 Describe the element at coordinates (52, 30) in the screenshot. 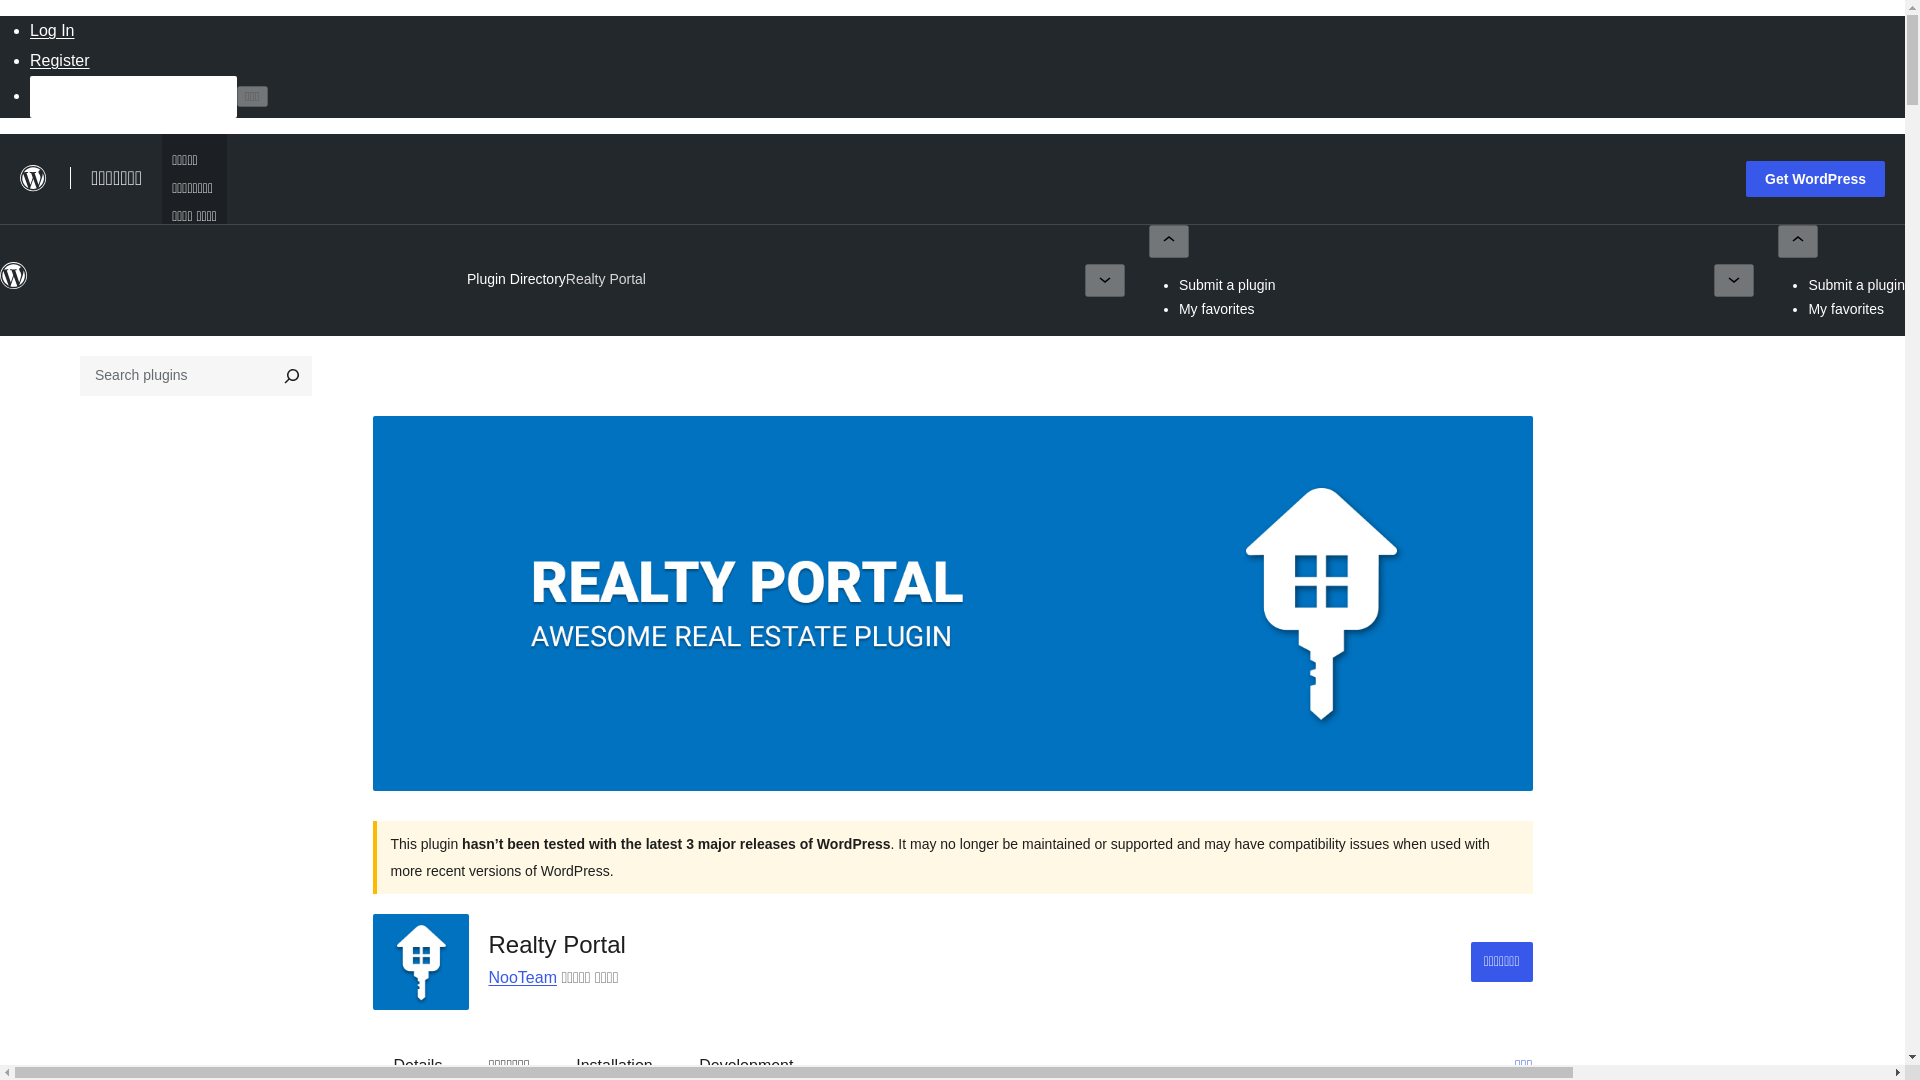

I see `Log In` at that location.